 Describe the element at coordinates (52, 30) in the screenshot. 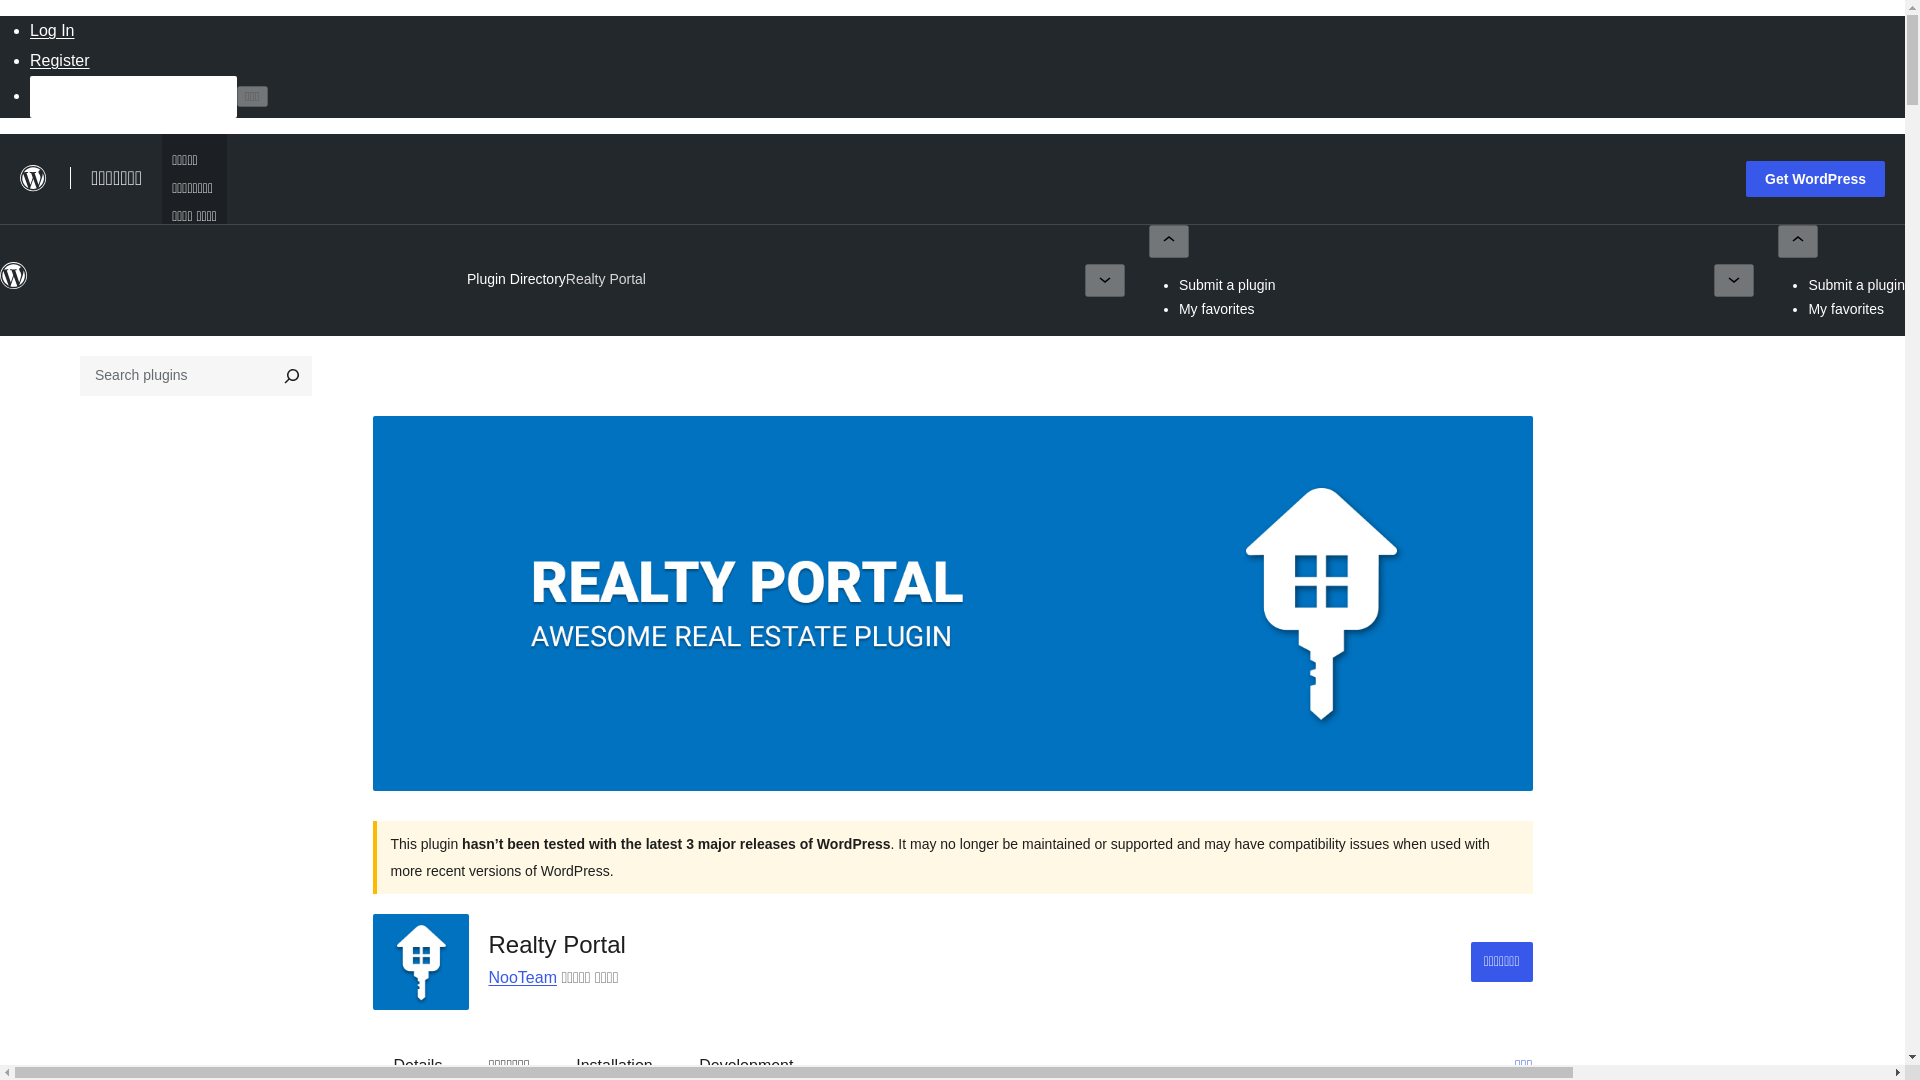

I see `Log In` at that location.